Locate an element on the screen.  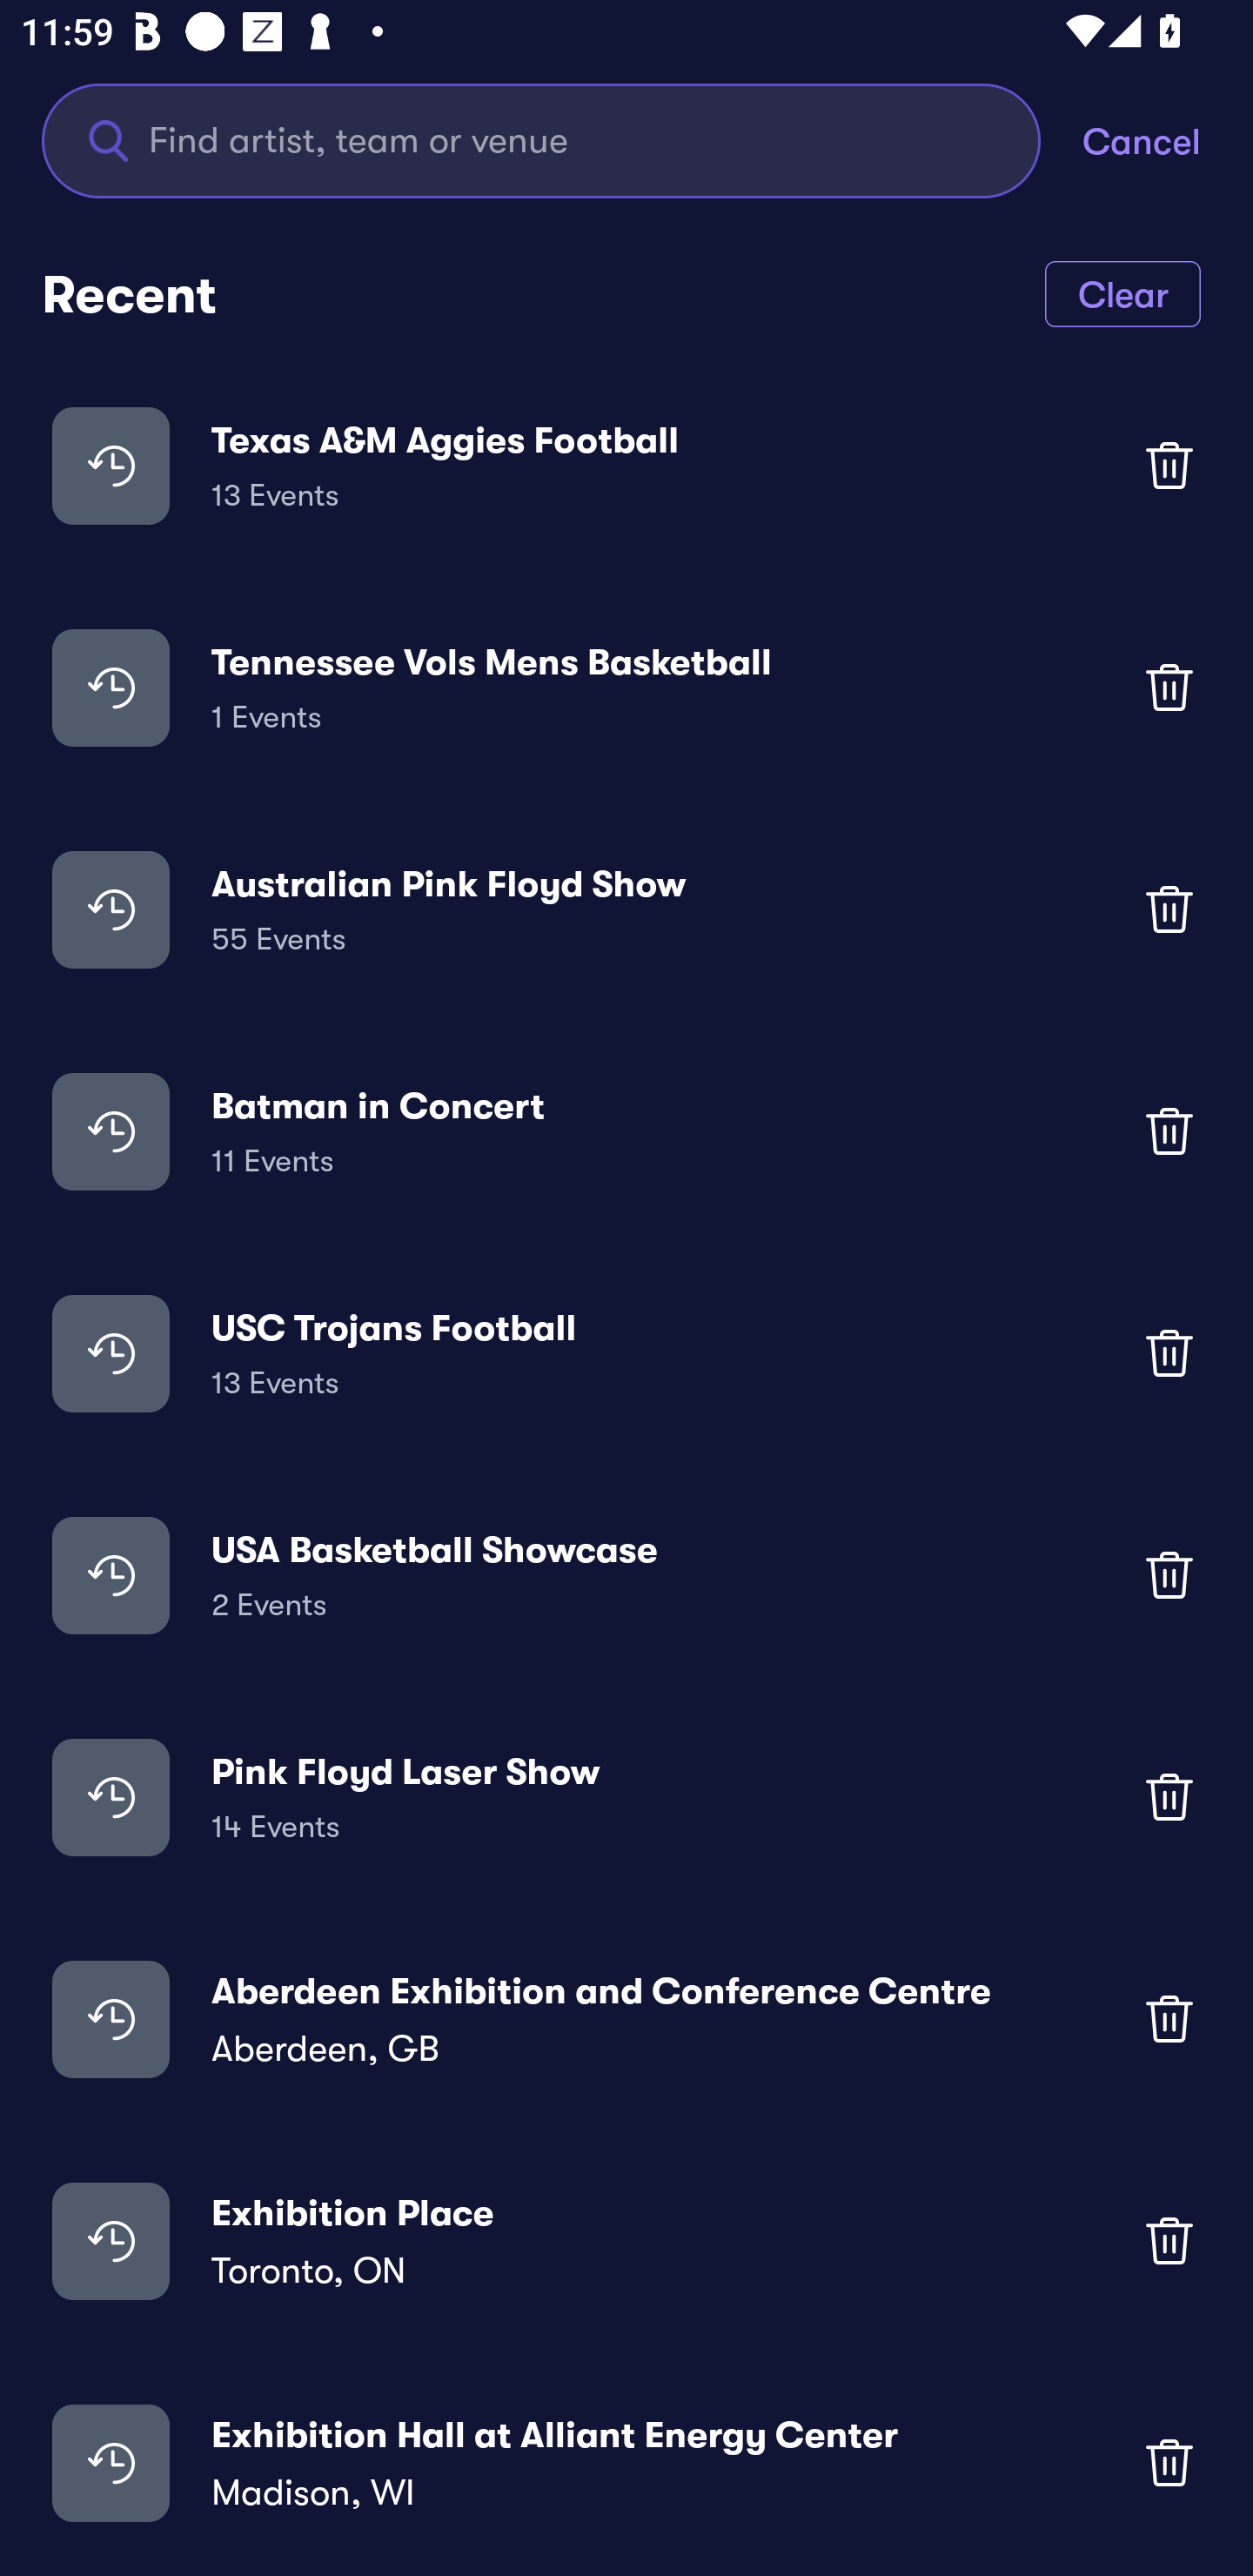
Find artist, team or venue Find is located at coordinates (541, 139).